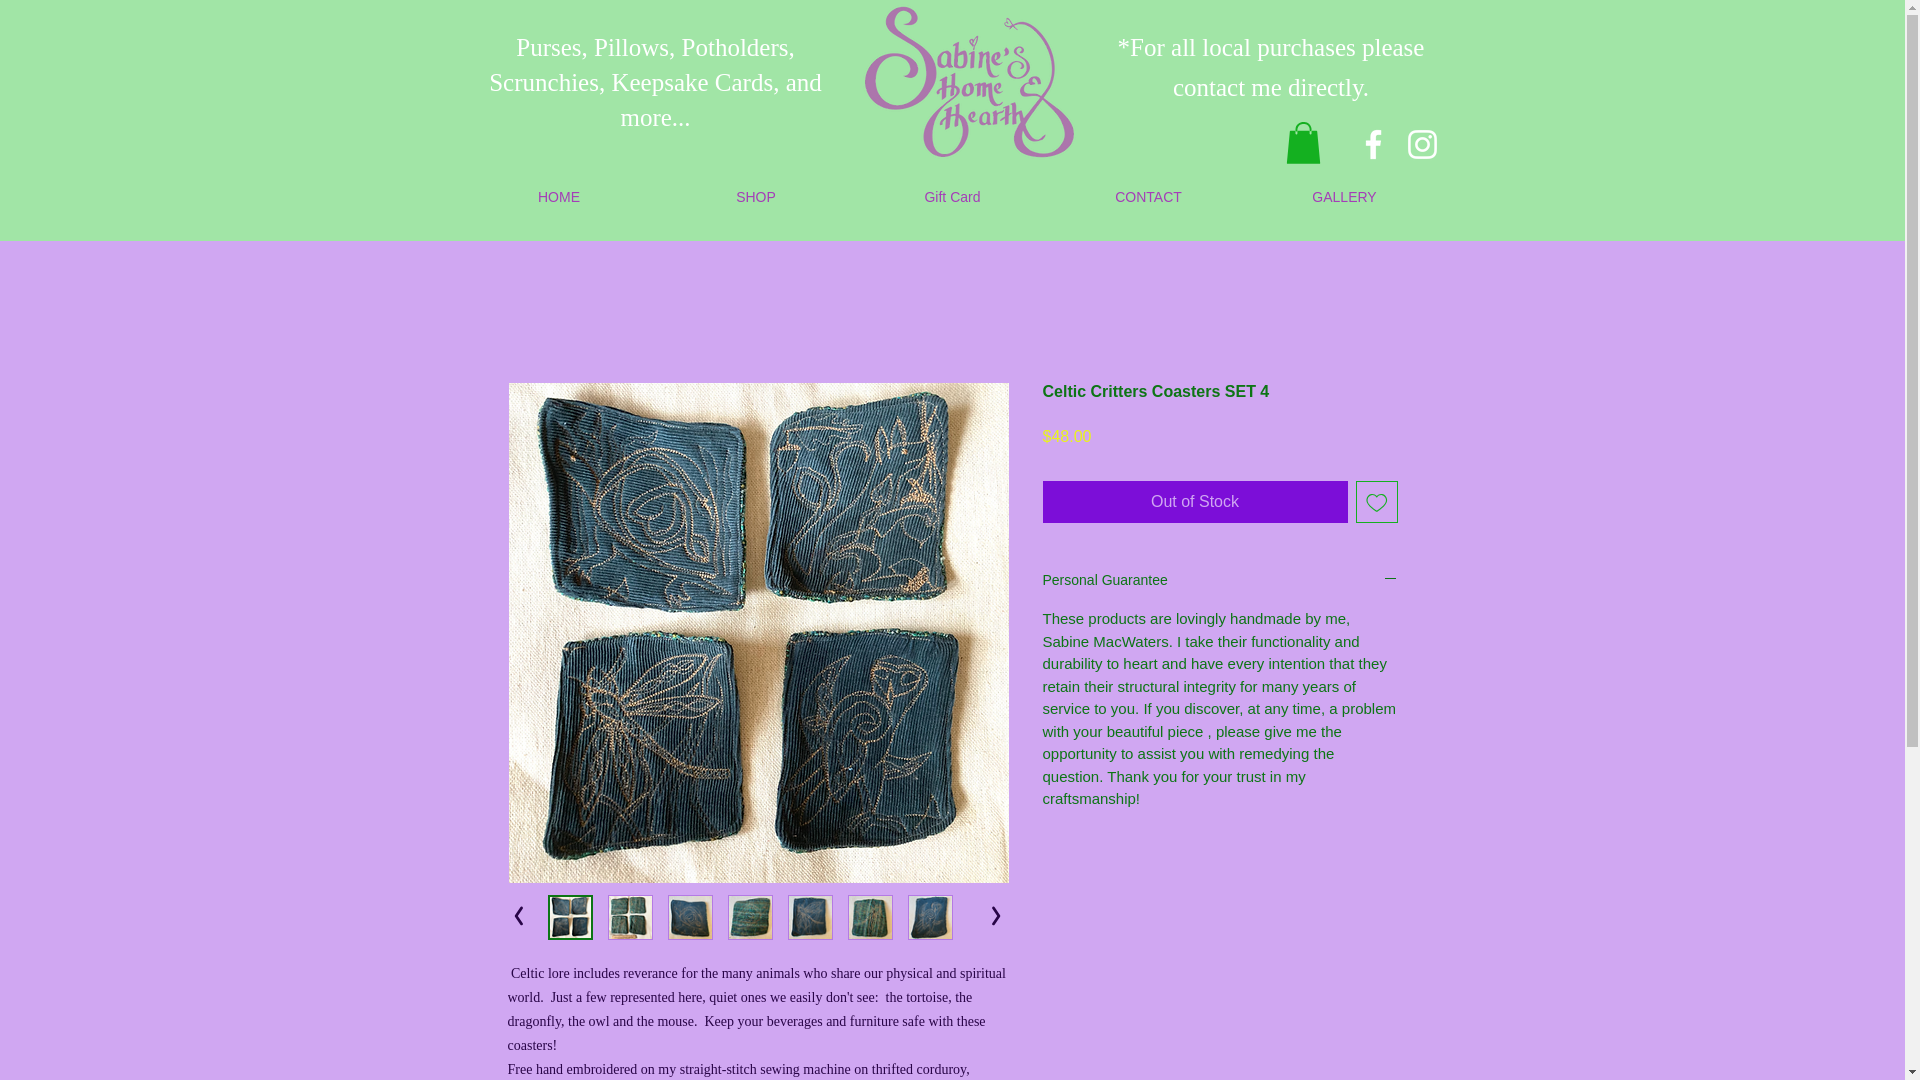 The width and height of the screenshot is (1920, 1080). What do you see at coordinates (952, 197) in the screenshot?
I see `Gift Card` at bounding box center [952, 197].